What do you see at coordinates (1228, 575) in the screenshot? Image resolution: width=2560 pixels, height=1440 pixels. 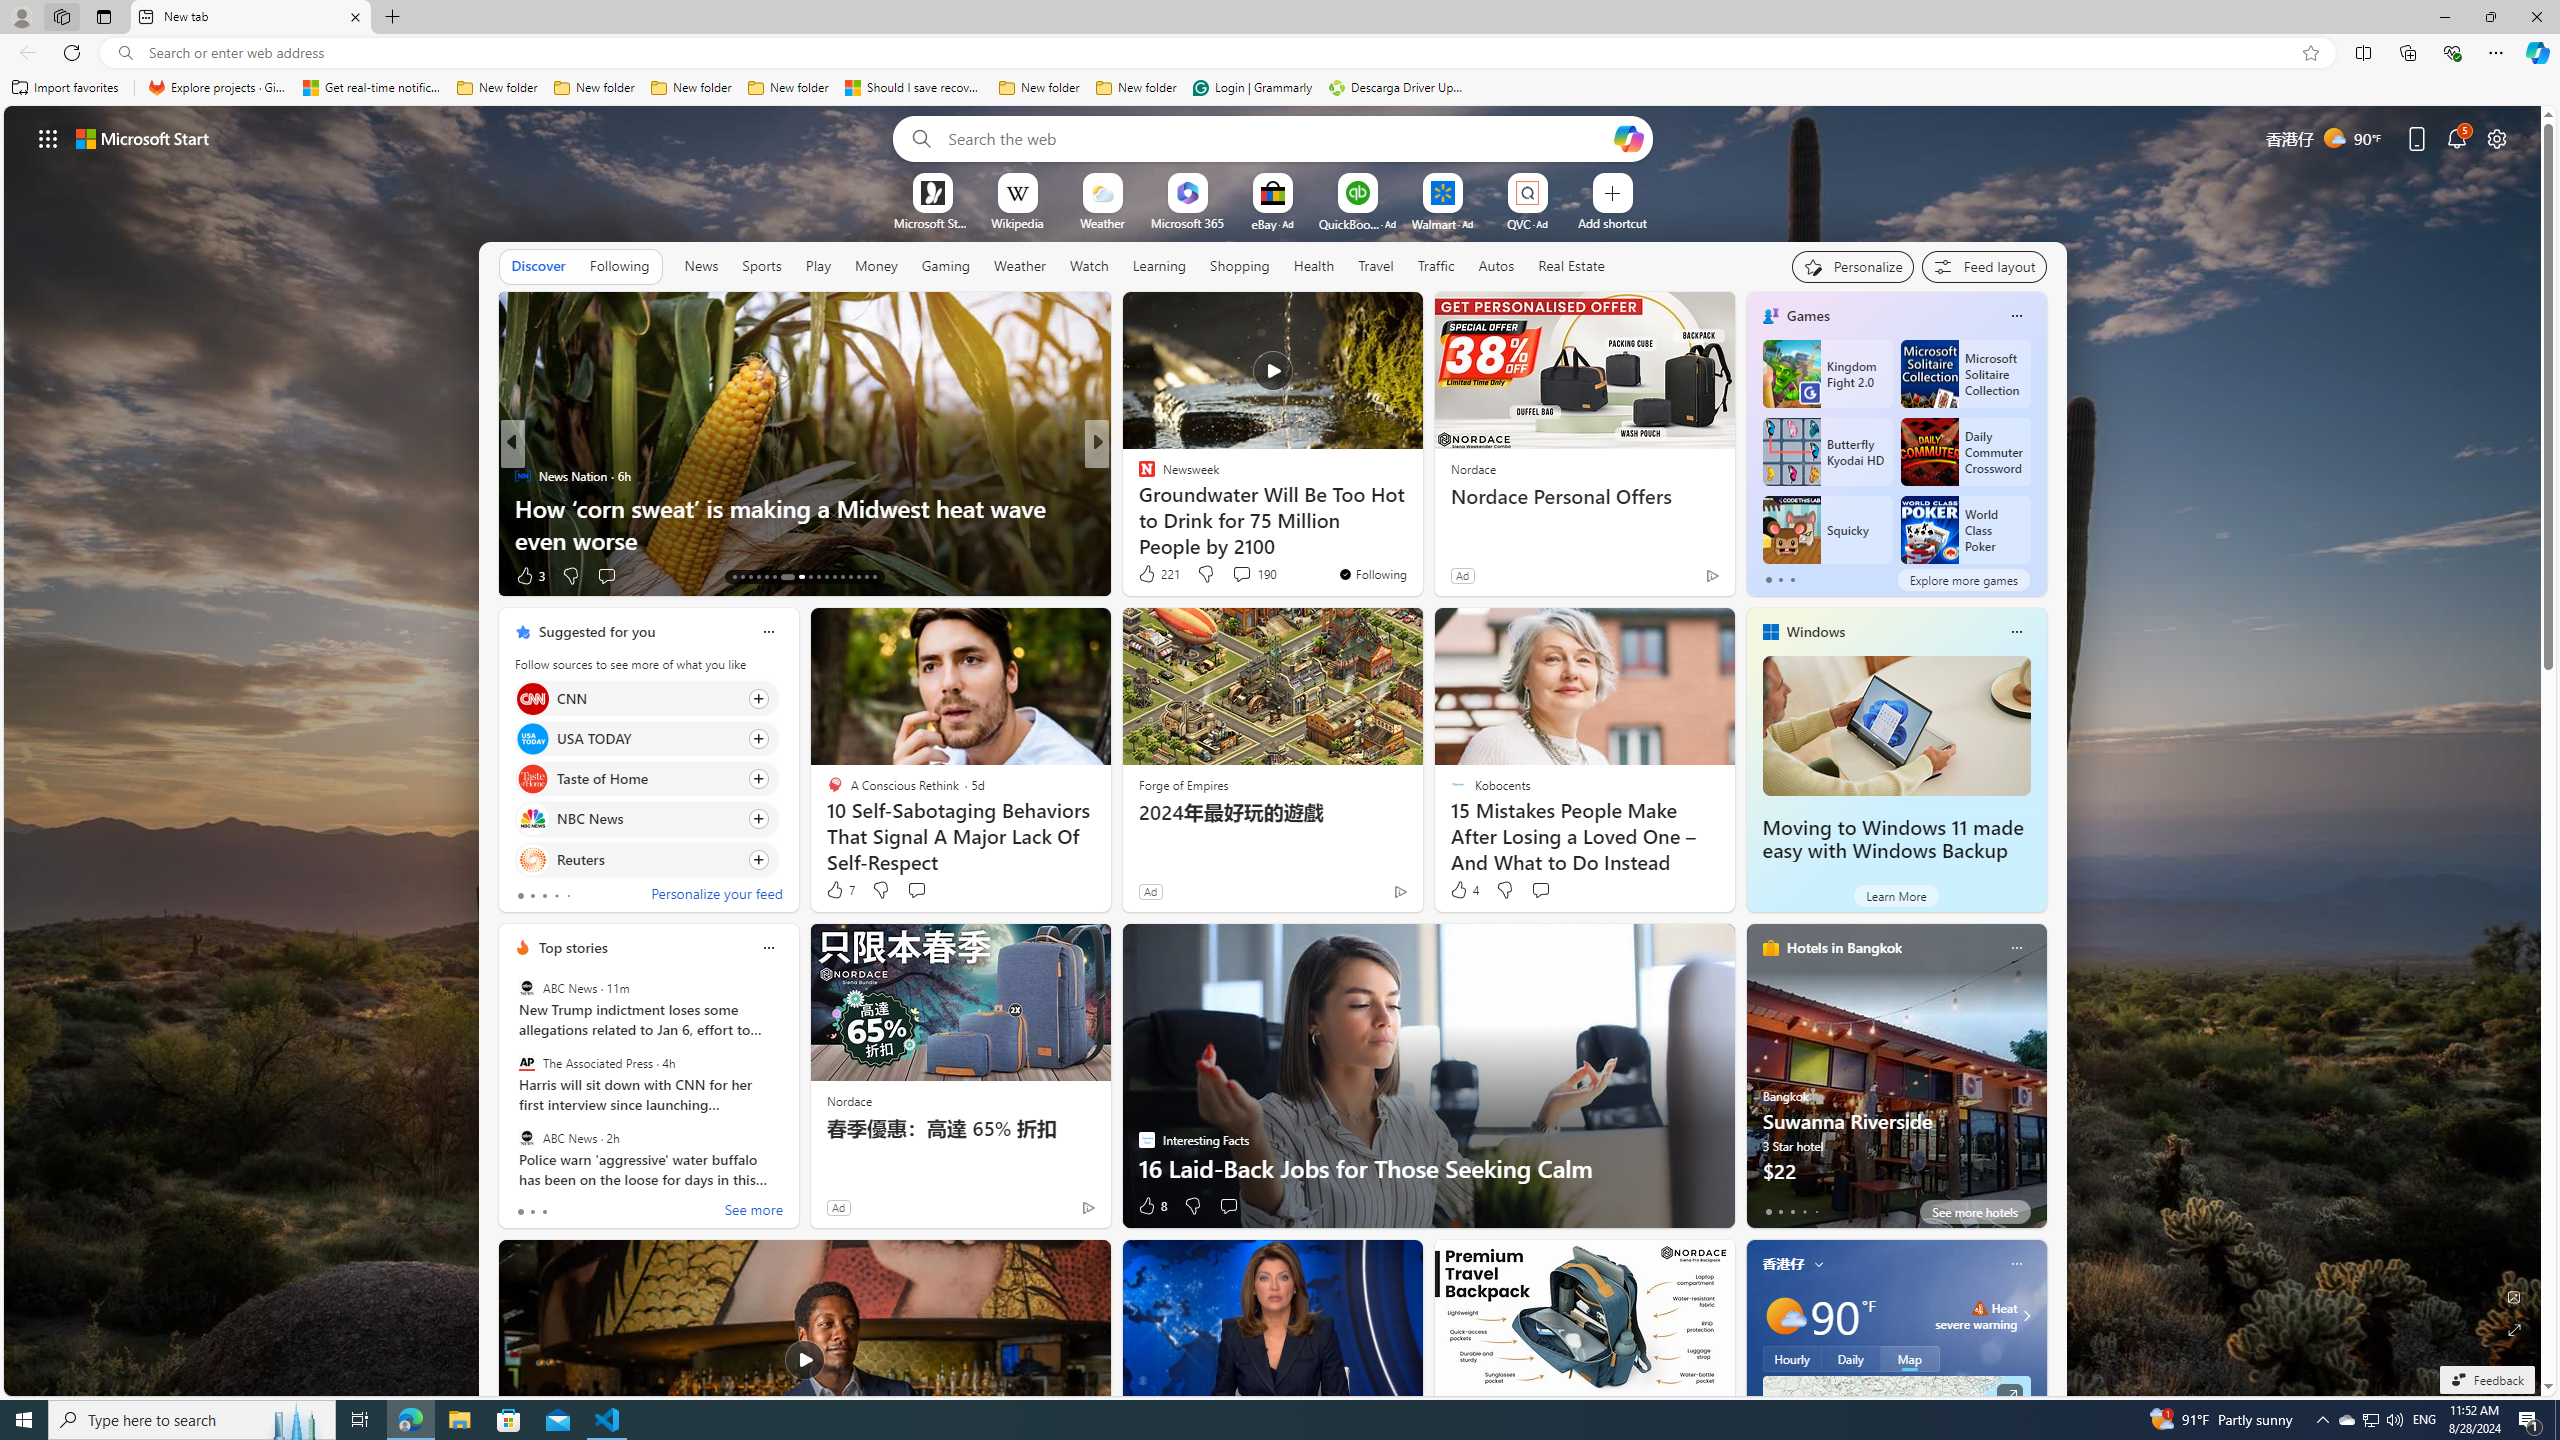 I see `View comments 6 Comment` at bounding box center [1228, 575].